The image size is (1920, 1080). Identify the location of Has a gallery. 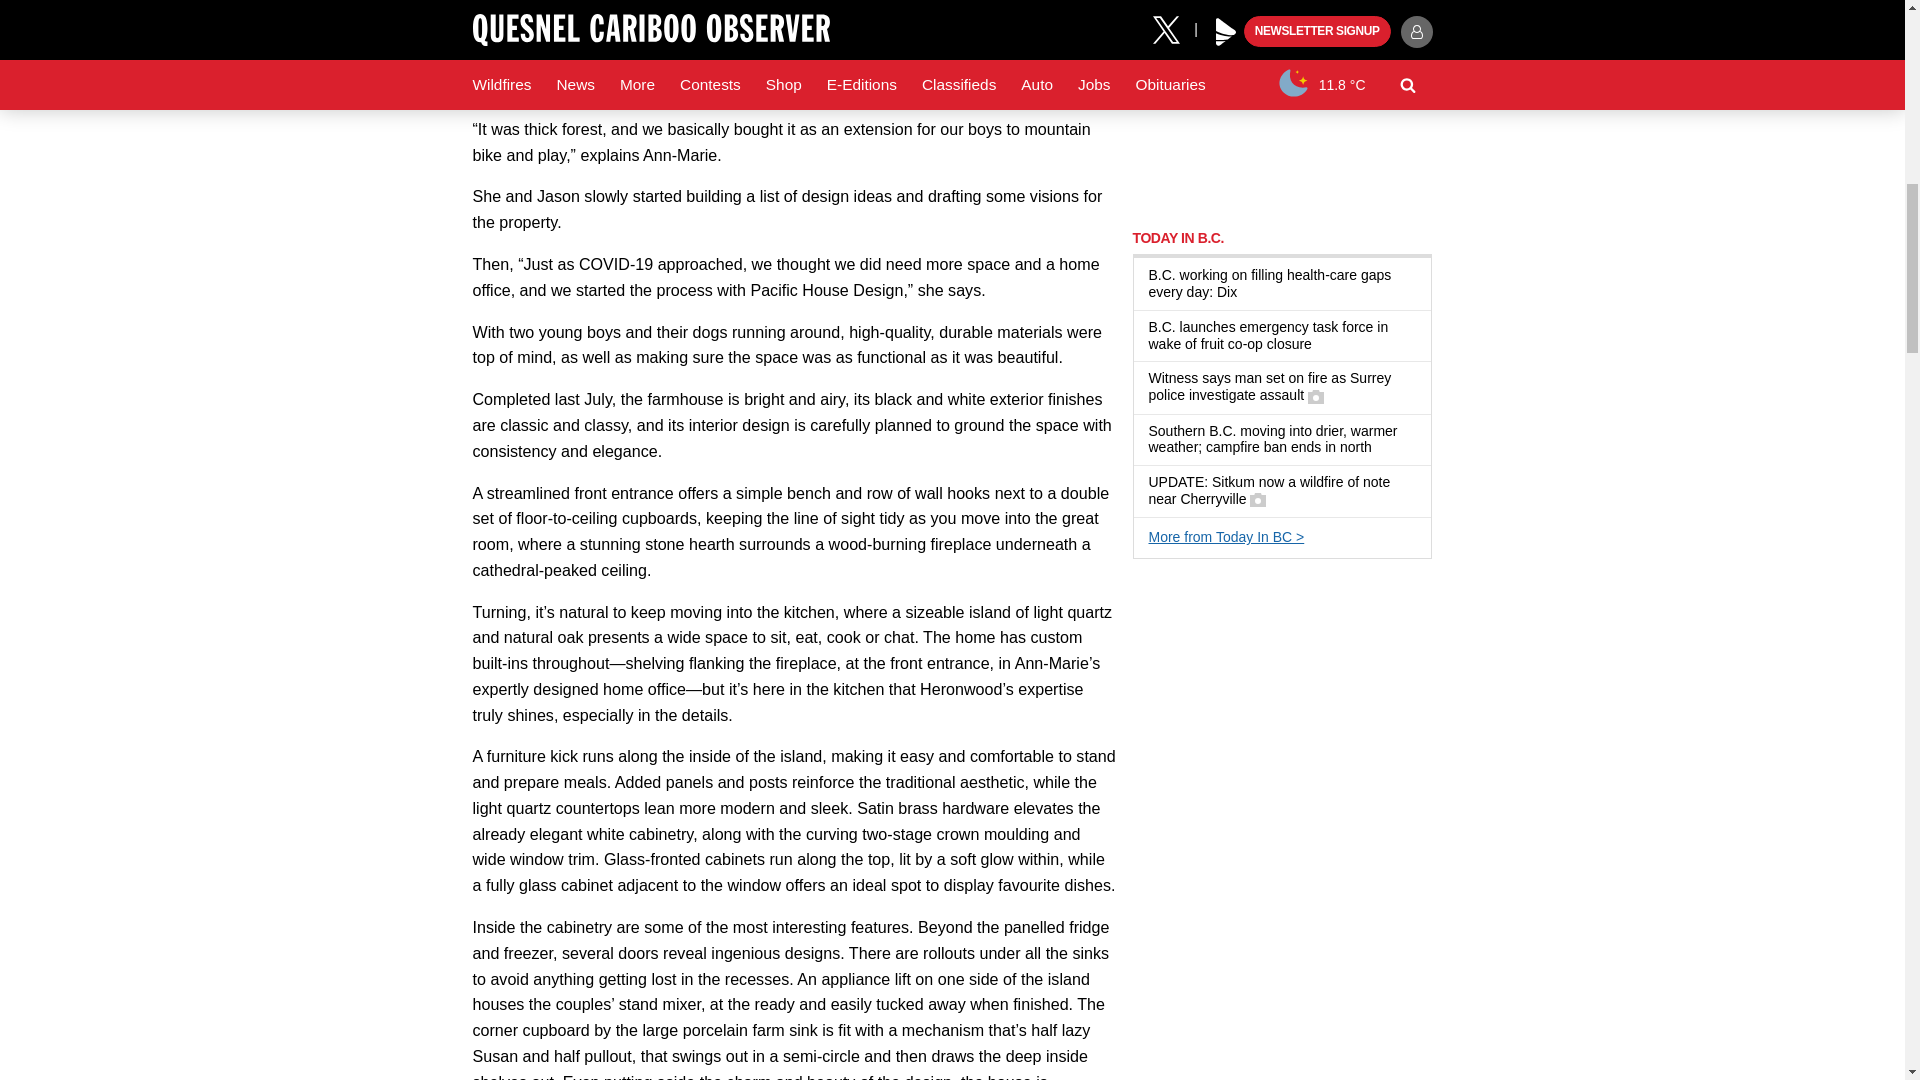
(1257, 500).